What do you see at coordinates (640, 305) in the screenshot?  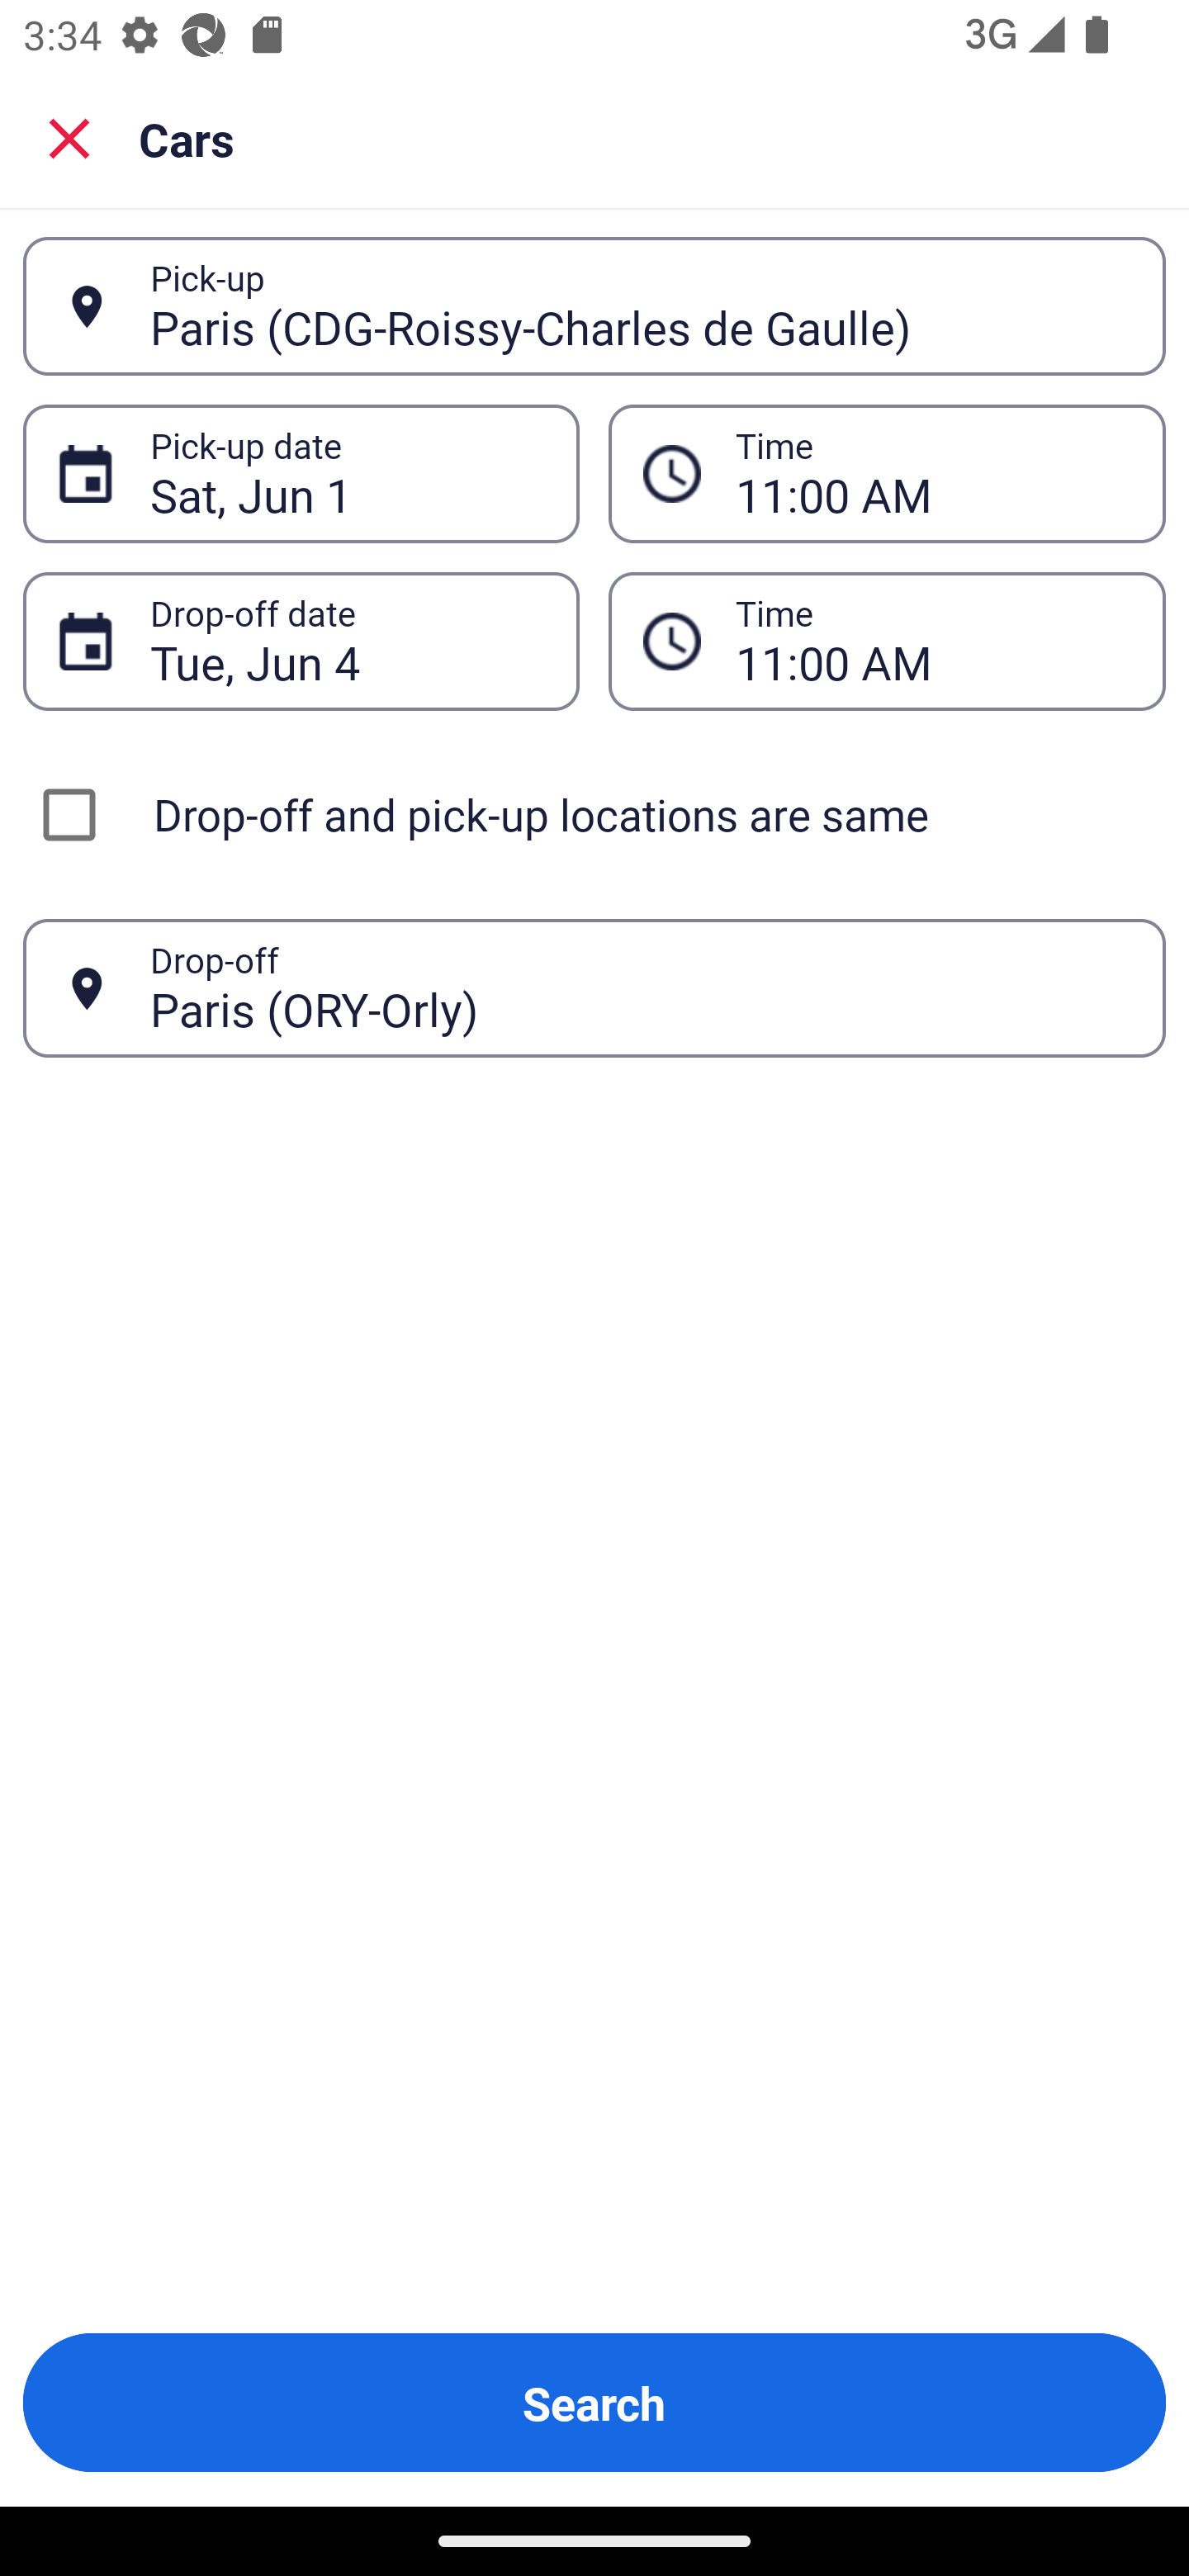 I see `Paris (CDG-Roissy-Charles de Gaulle)` at bounding box center [640, 305].